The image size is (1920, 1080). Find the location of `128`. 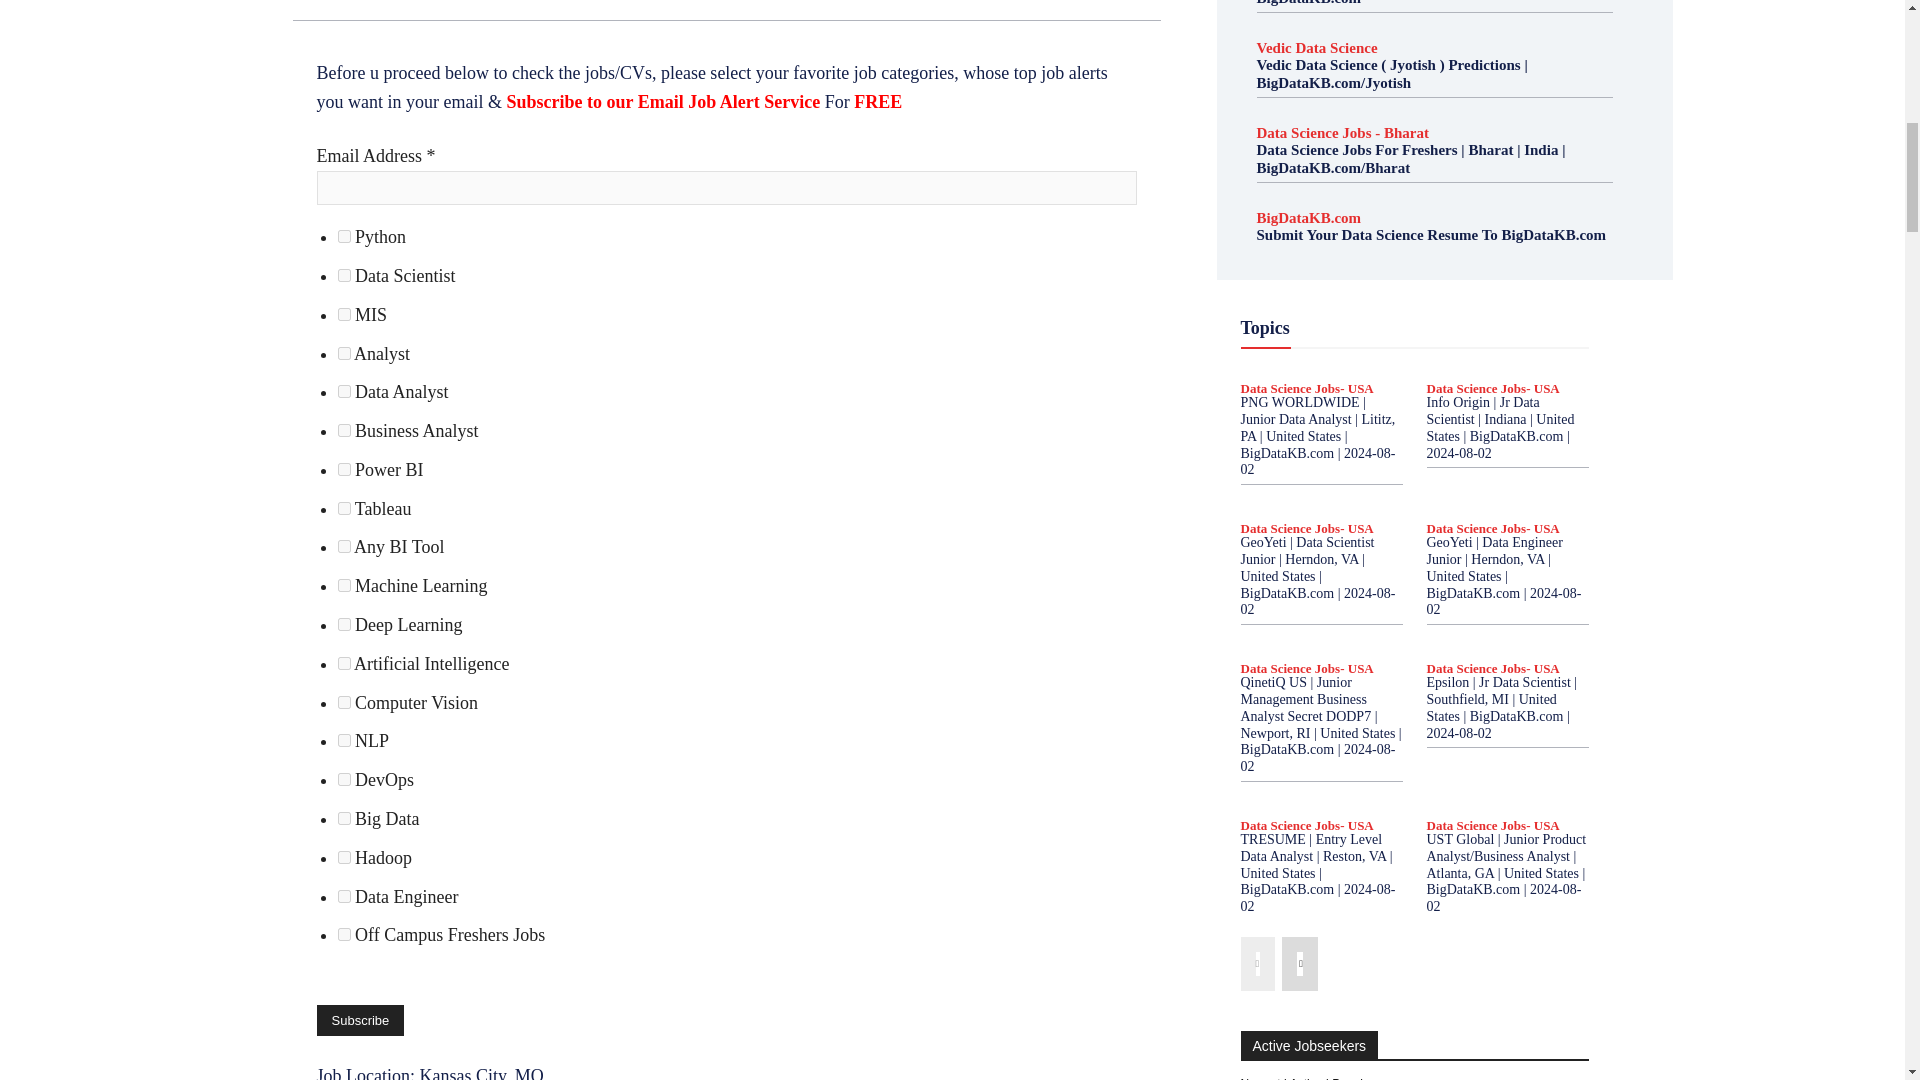

128 is located at coordinates (344, 508).